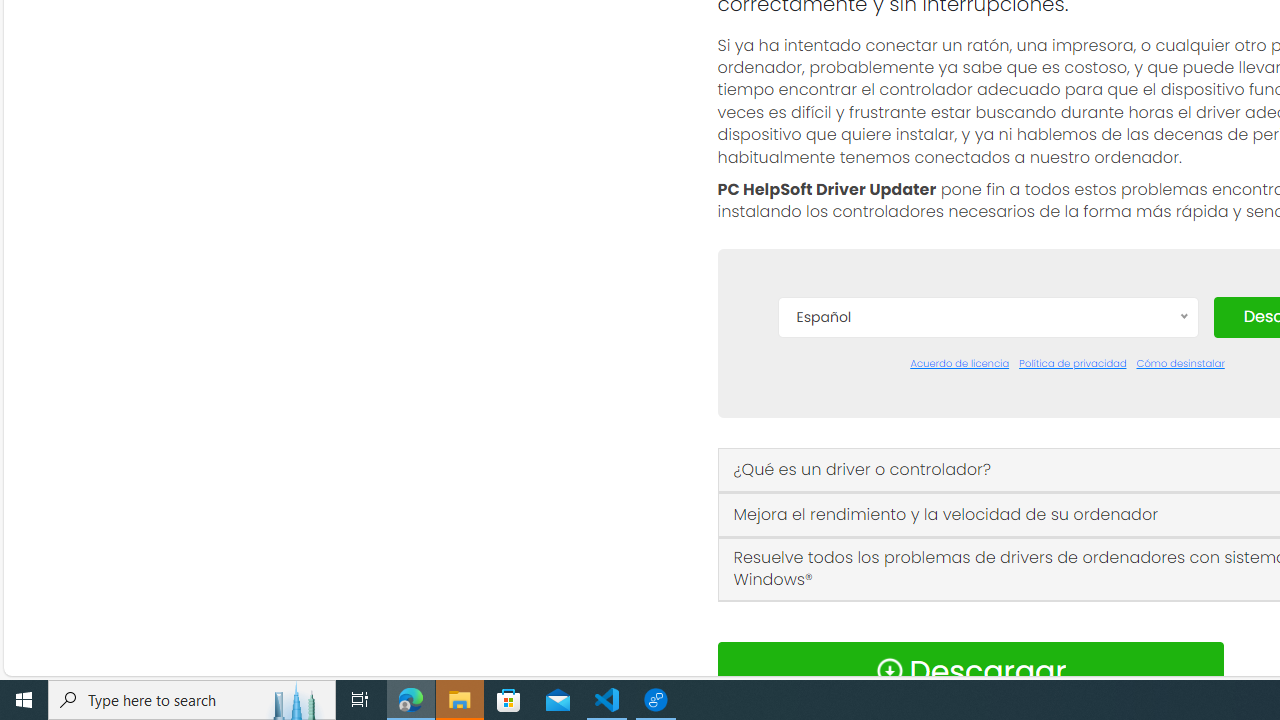 This screenshot has height=720, width=1280. Describe the element at coordinates (987, 592) in the screenshot. I see `Italiano` at that location.